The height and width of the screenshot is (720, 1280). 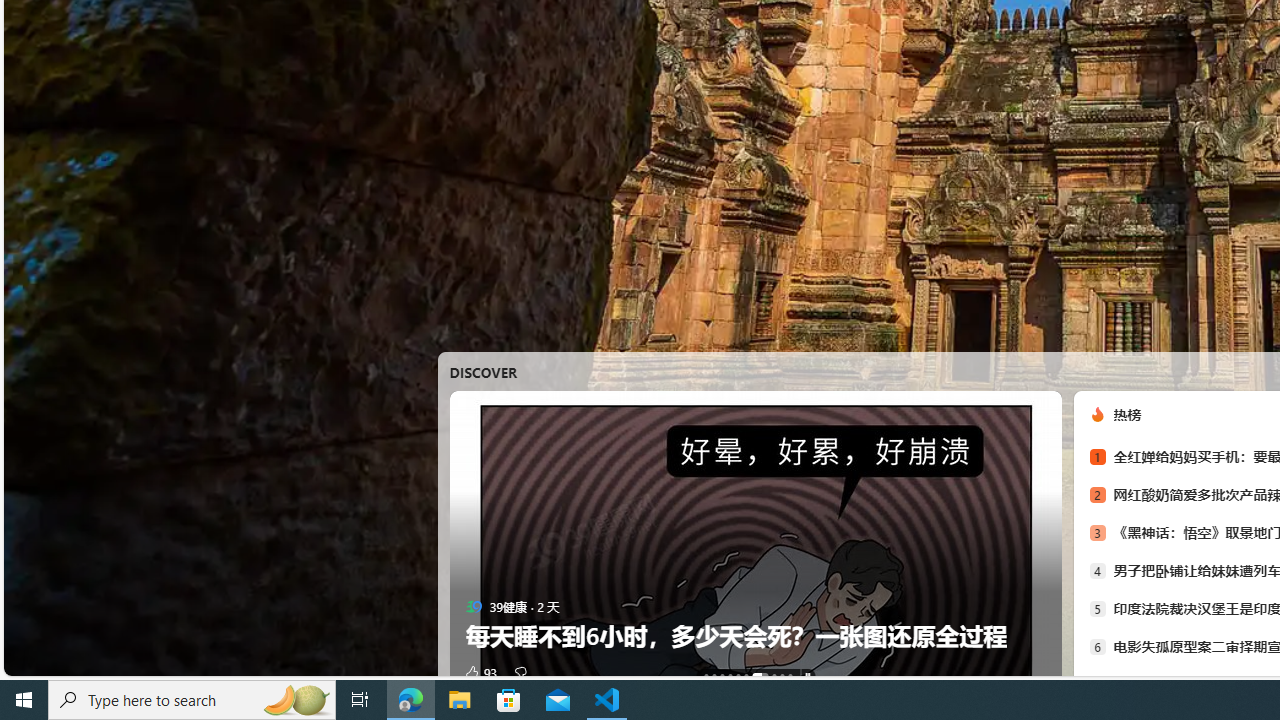 I want to click on AutomationID: tab-0, so click(x=706, y=676).